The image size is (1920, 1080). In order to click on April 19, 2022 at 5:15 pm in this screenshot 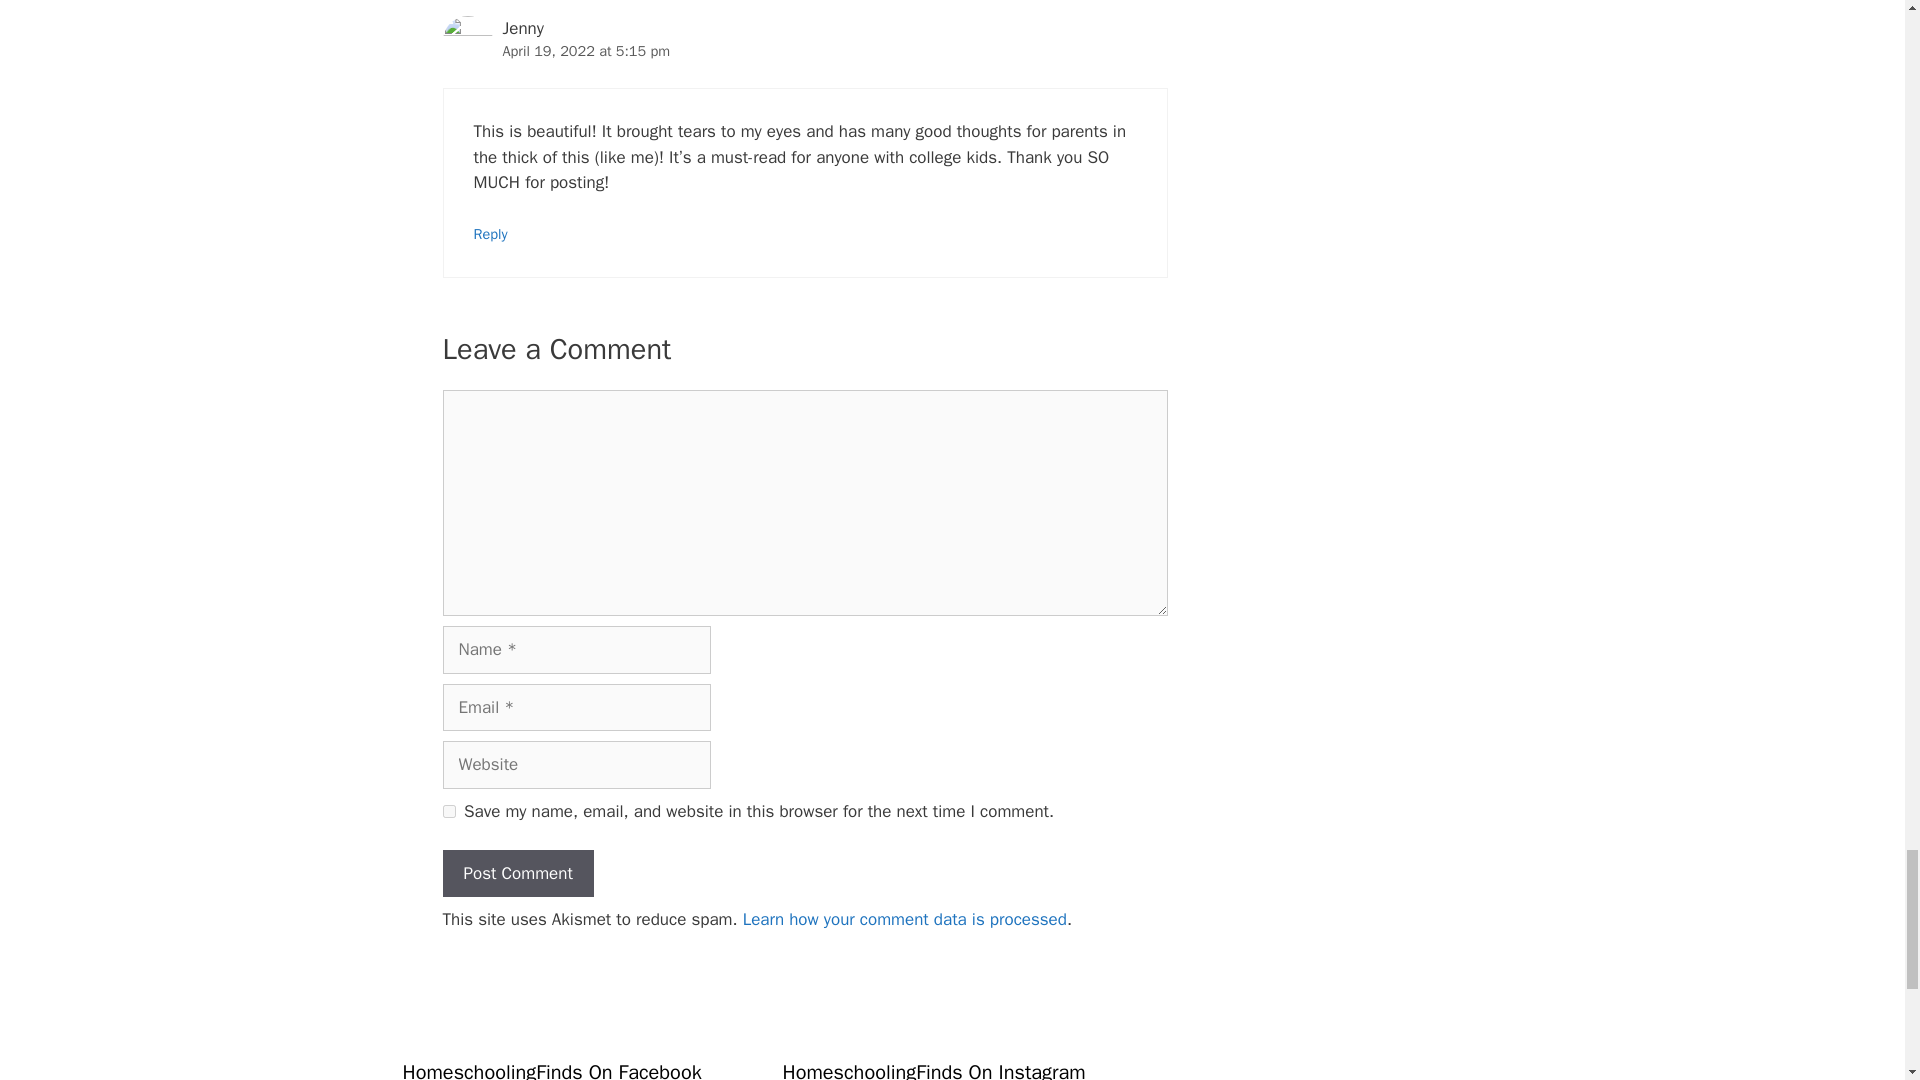, I will do `click(586, 51)`.